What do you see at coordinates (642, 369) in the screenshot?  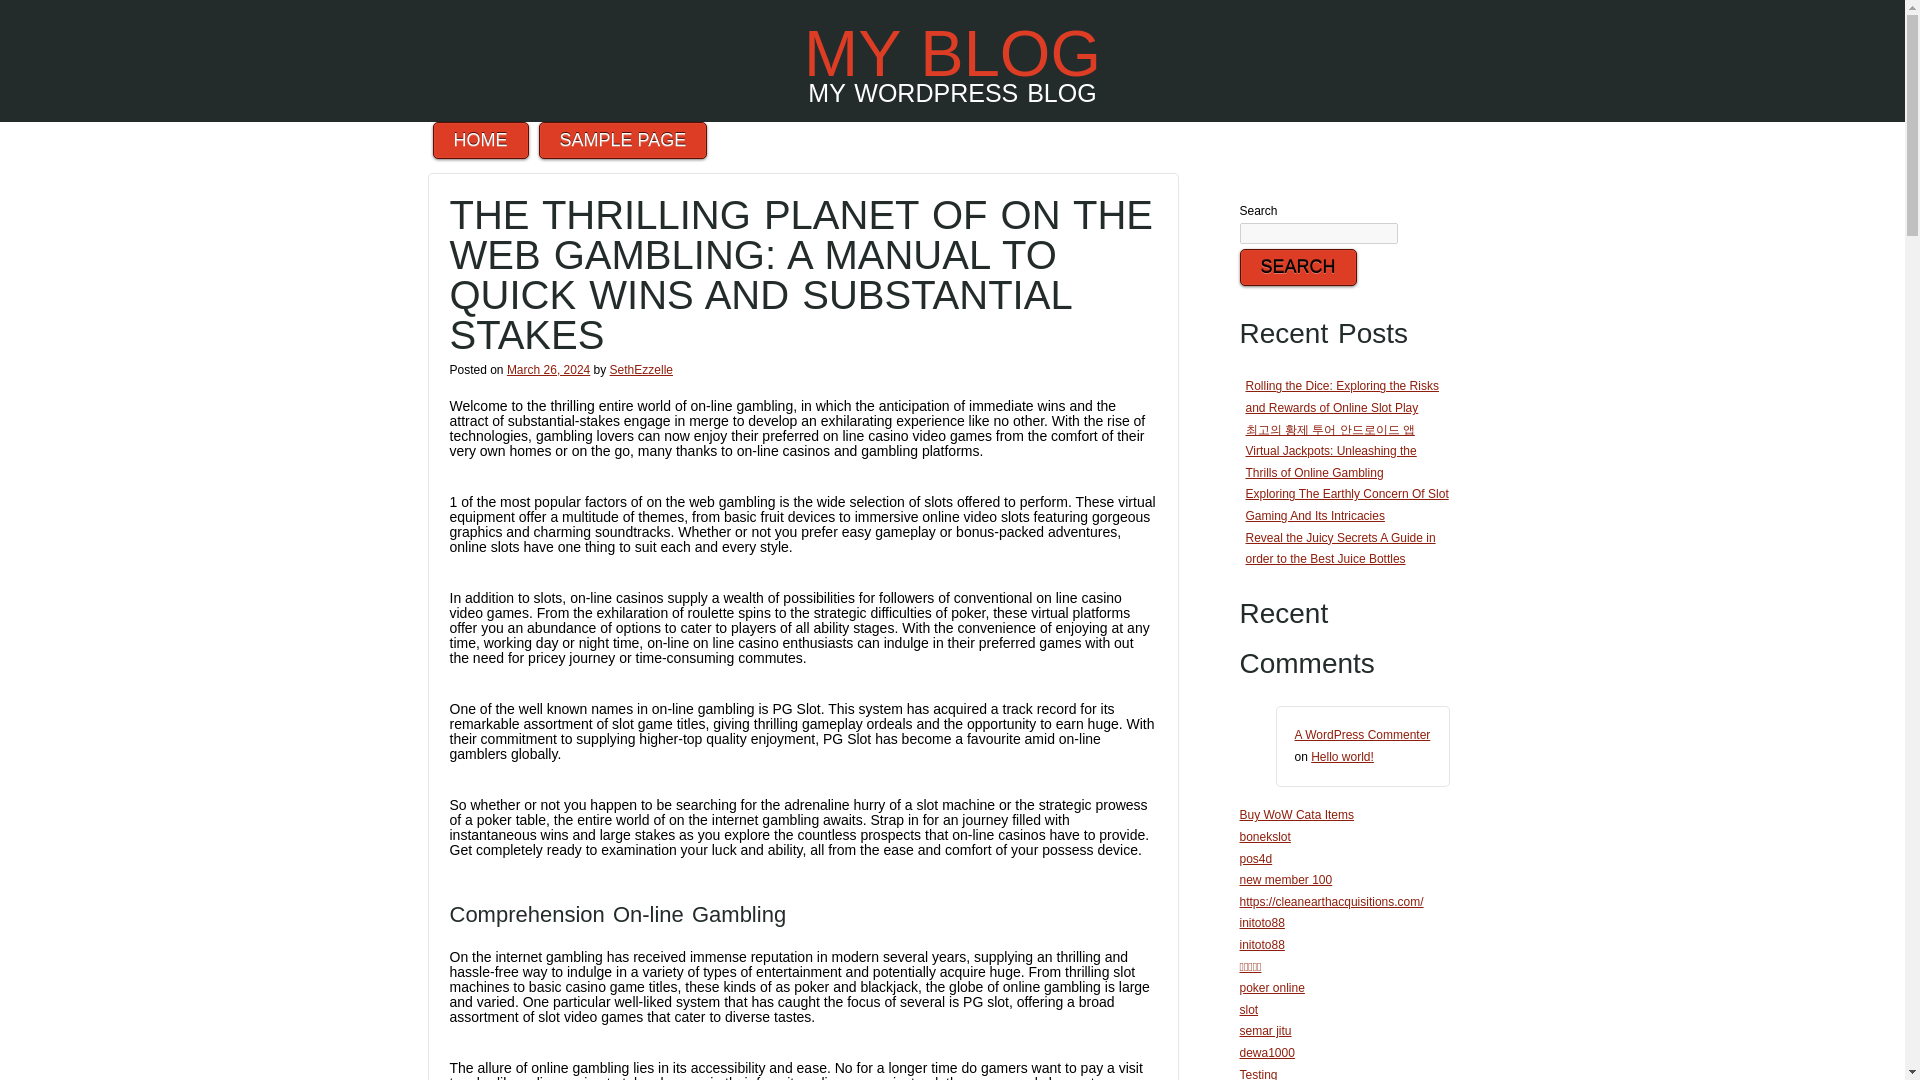 I see `View all posts by SethEzzelle` at bounding box center [642, 369].